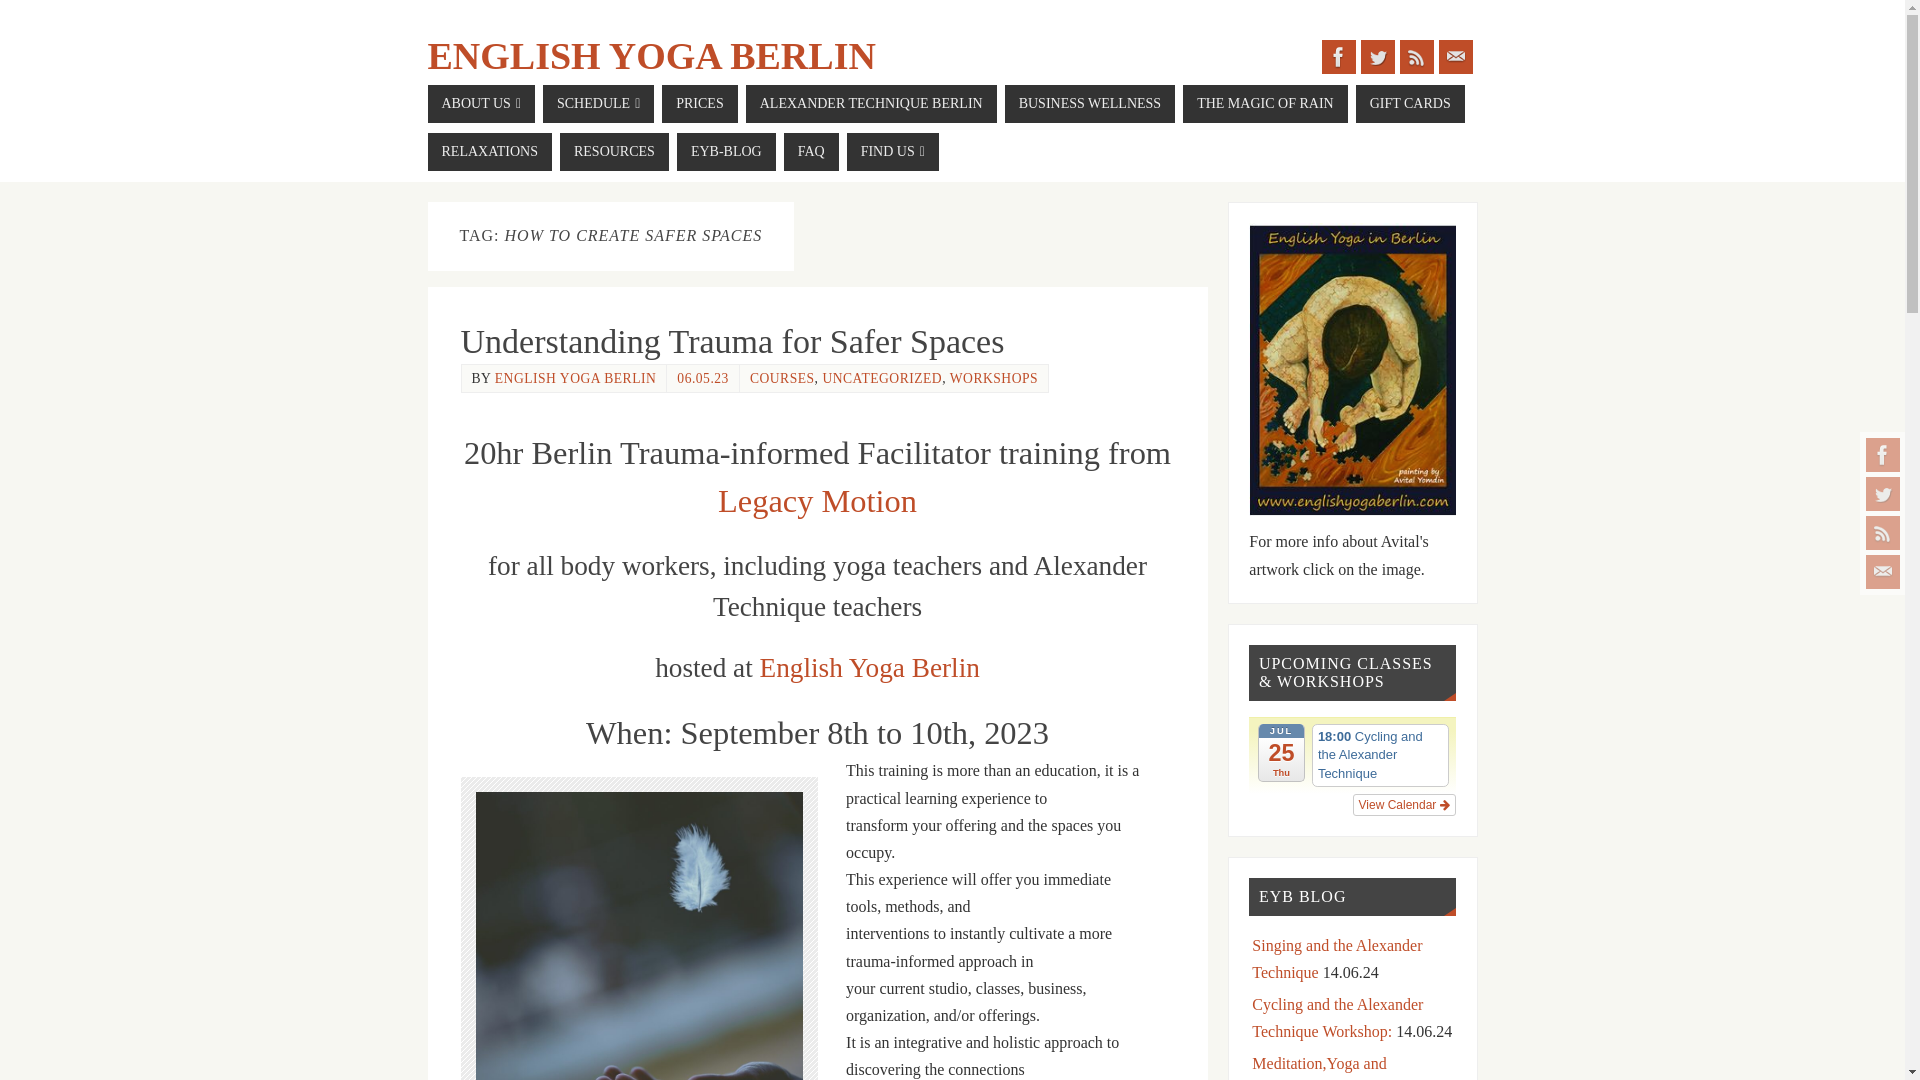  Describe the element at coordinates (614, 151) in the screenshot. I see `RESOURCES` at that location.